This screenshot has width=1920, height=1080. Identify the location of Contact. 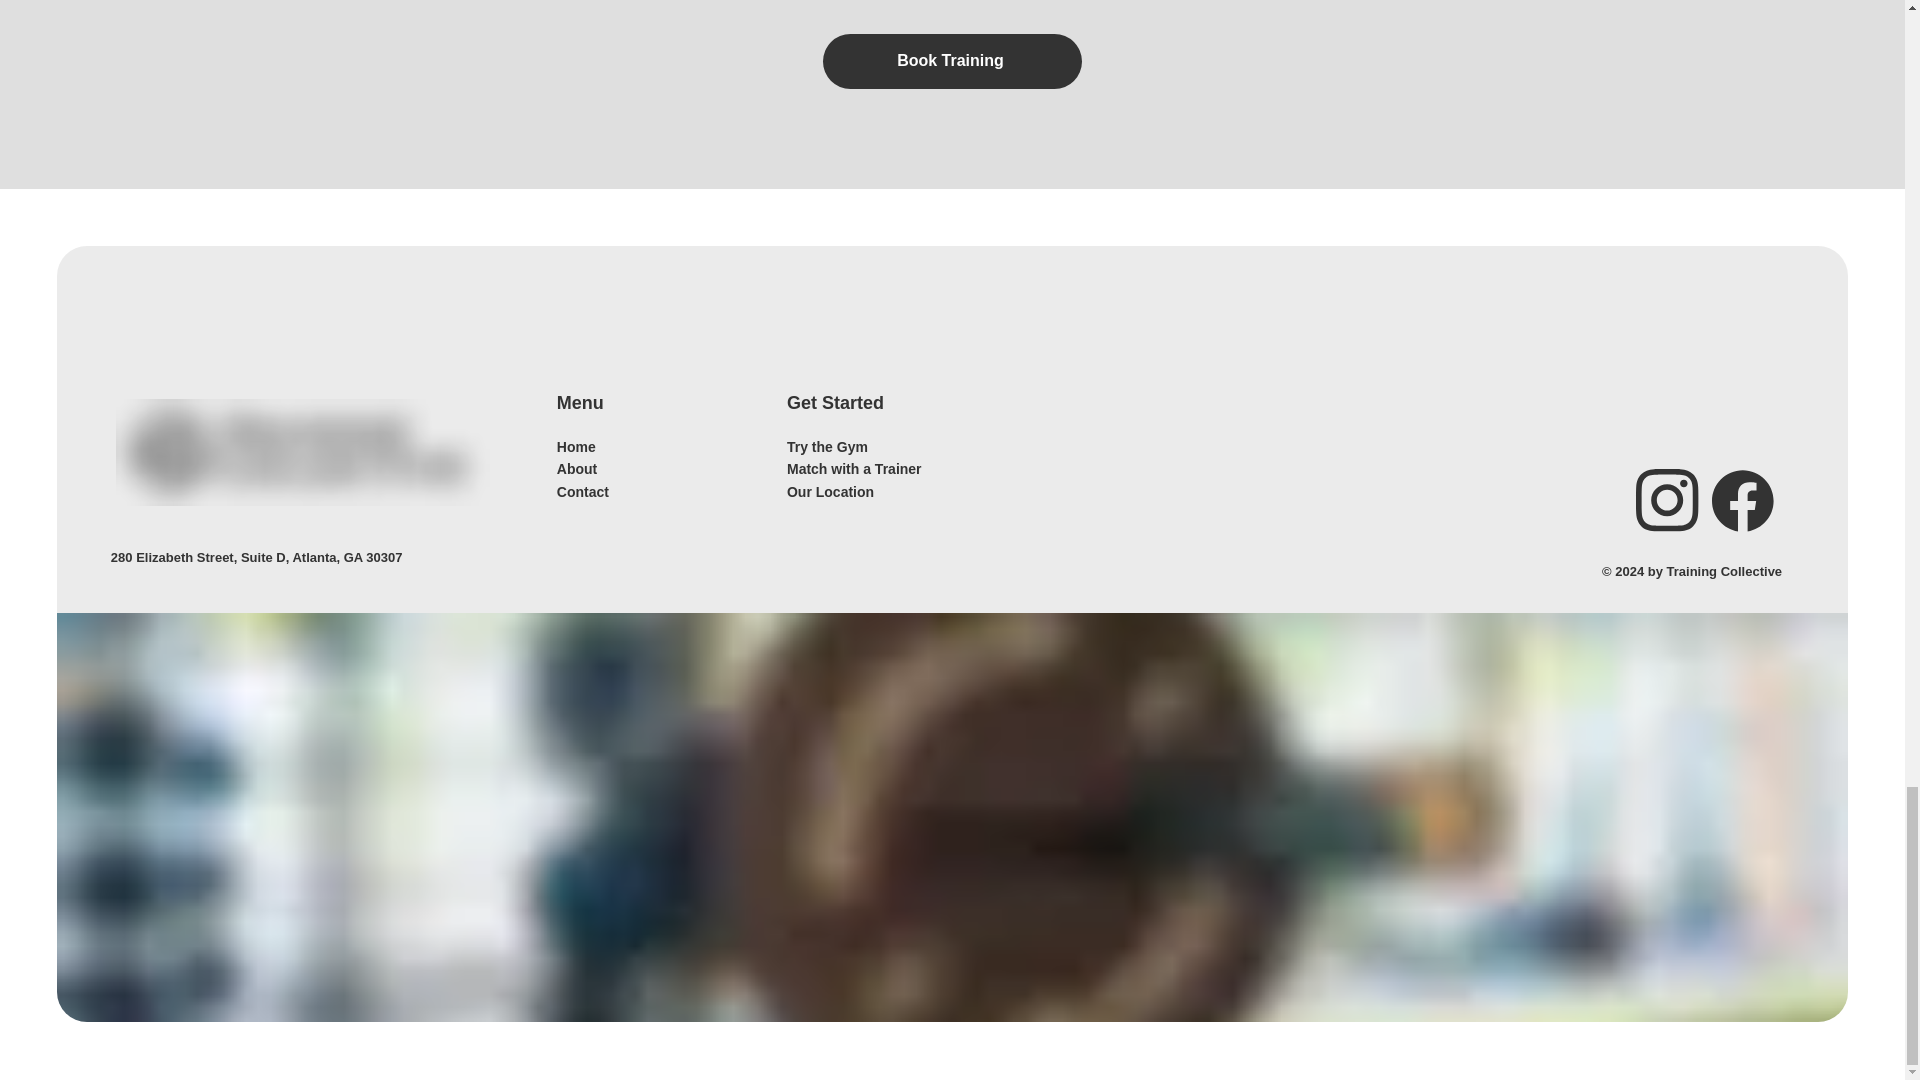
(582, 492).